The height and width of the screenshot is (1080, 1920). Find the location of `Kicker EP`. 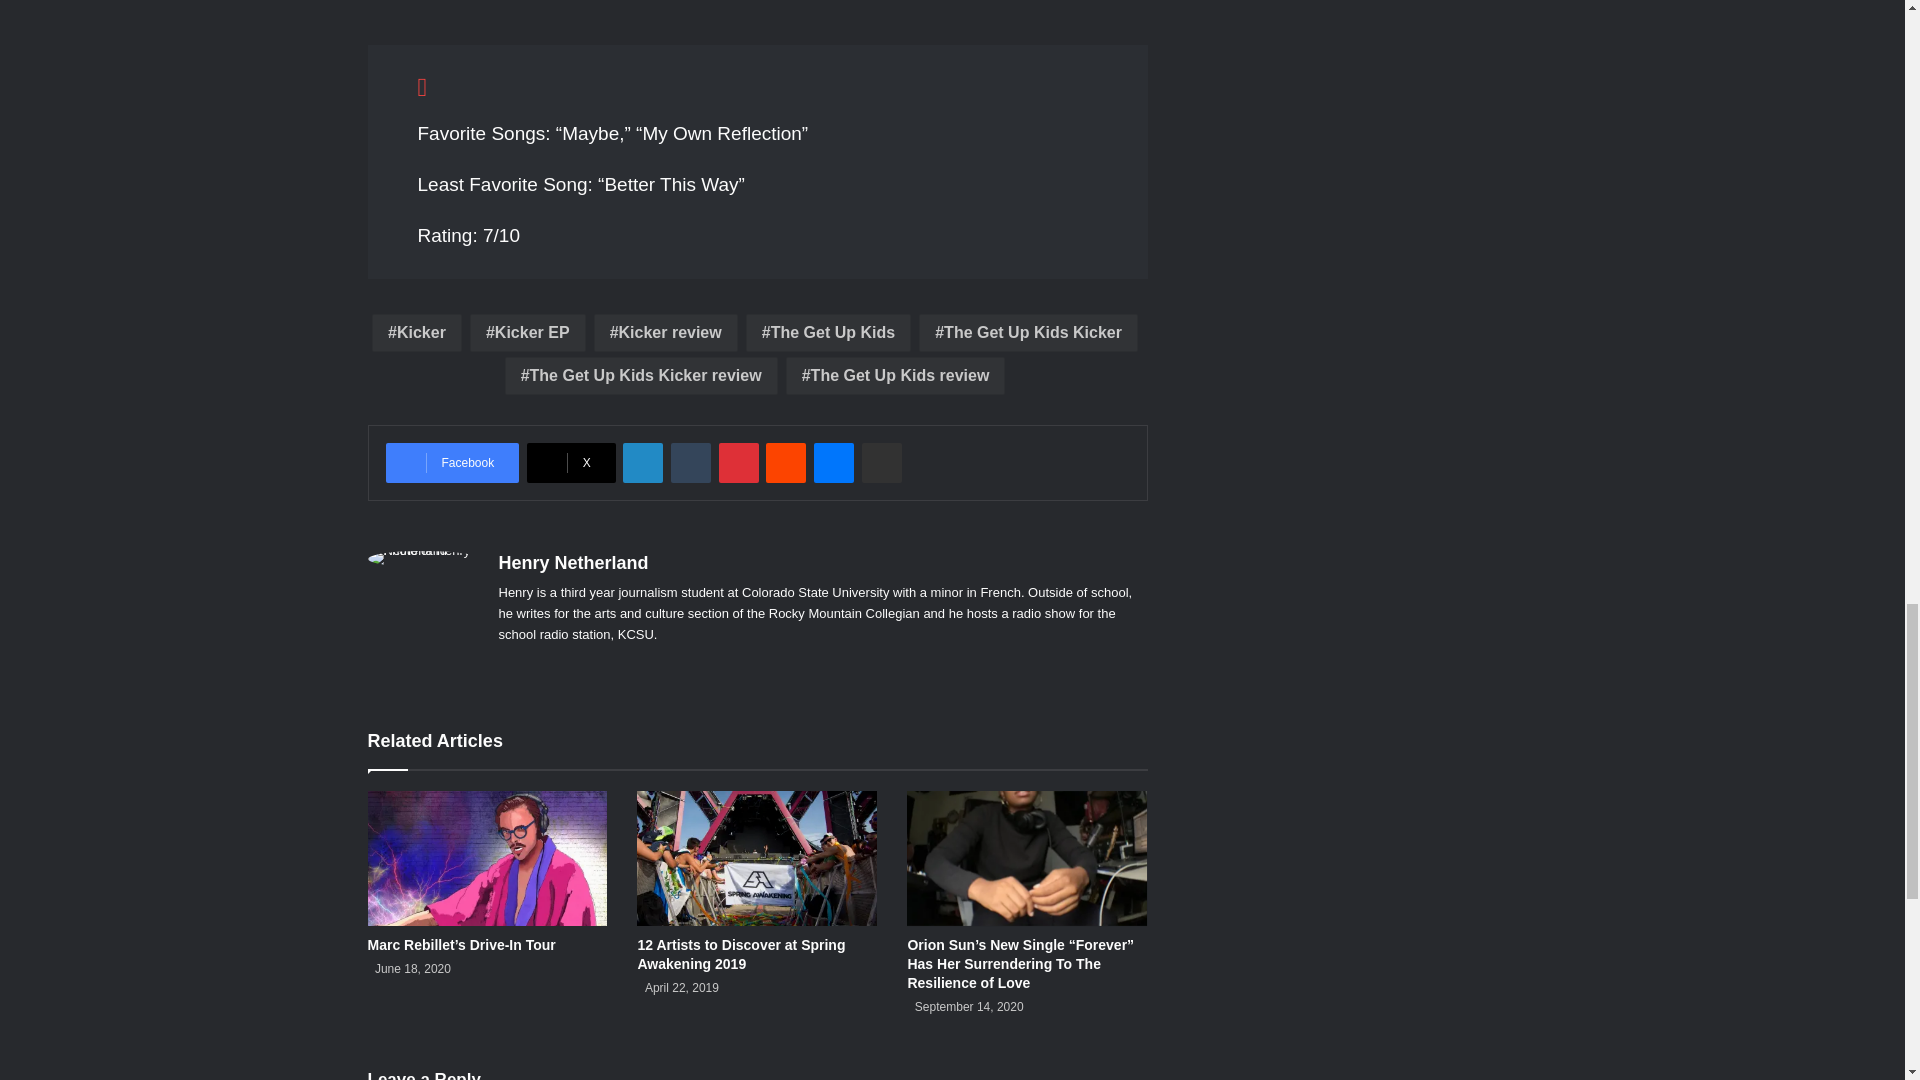

Kicker EP is located at coordinates (528, 333).